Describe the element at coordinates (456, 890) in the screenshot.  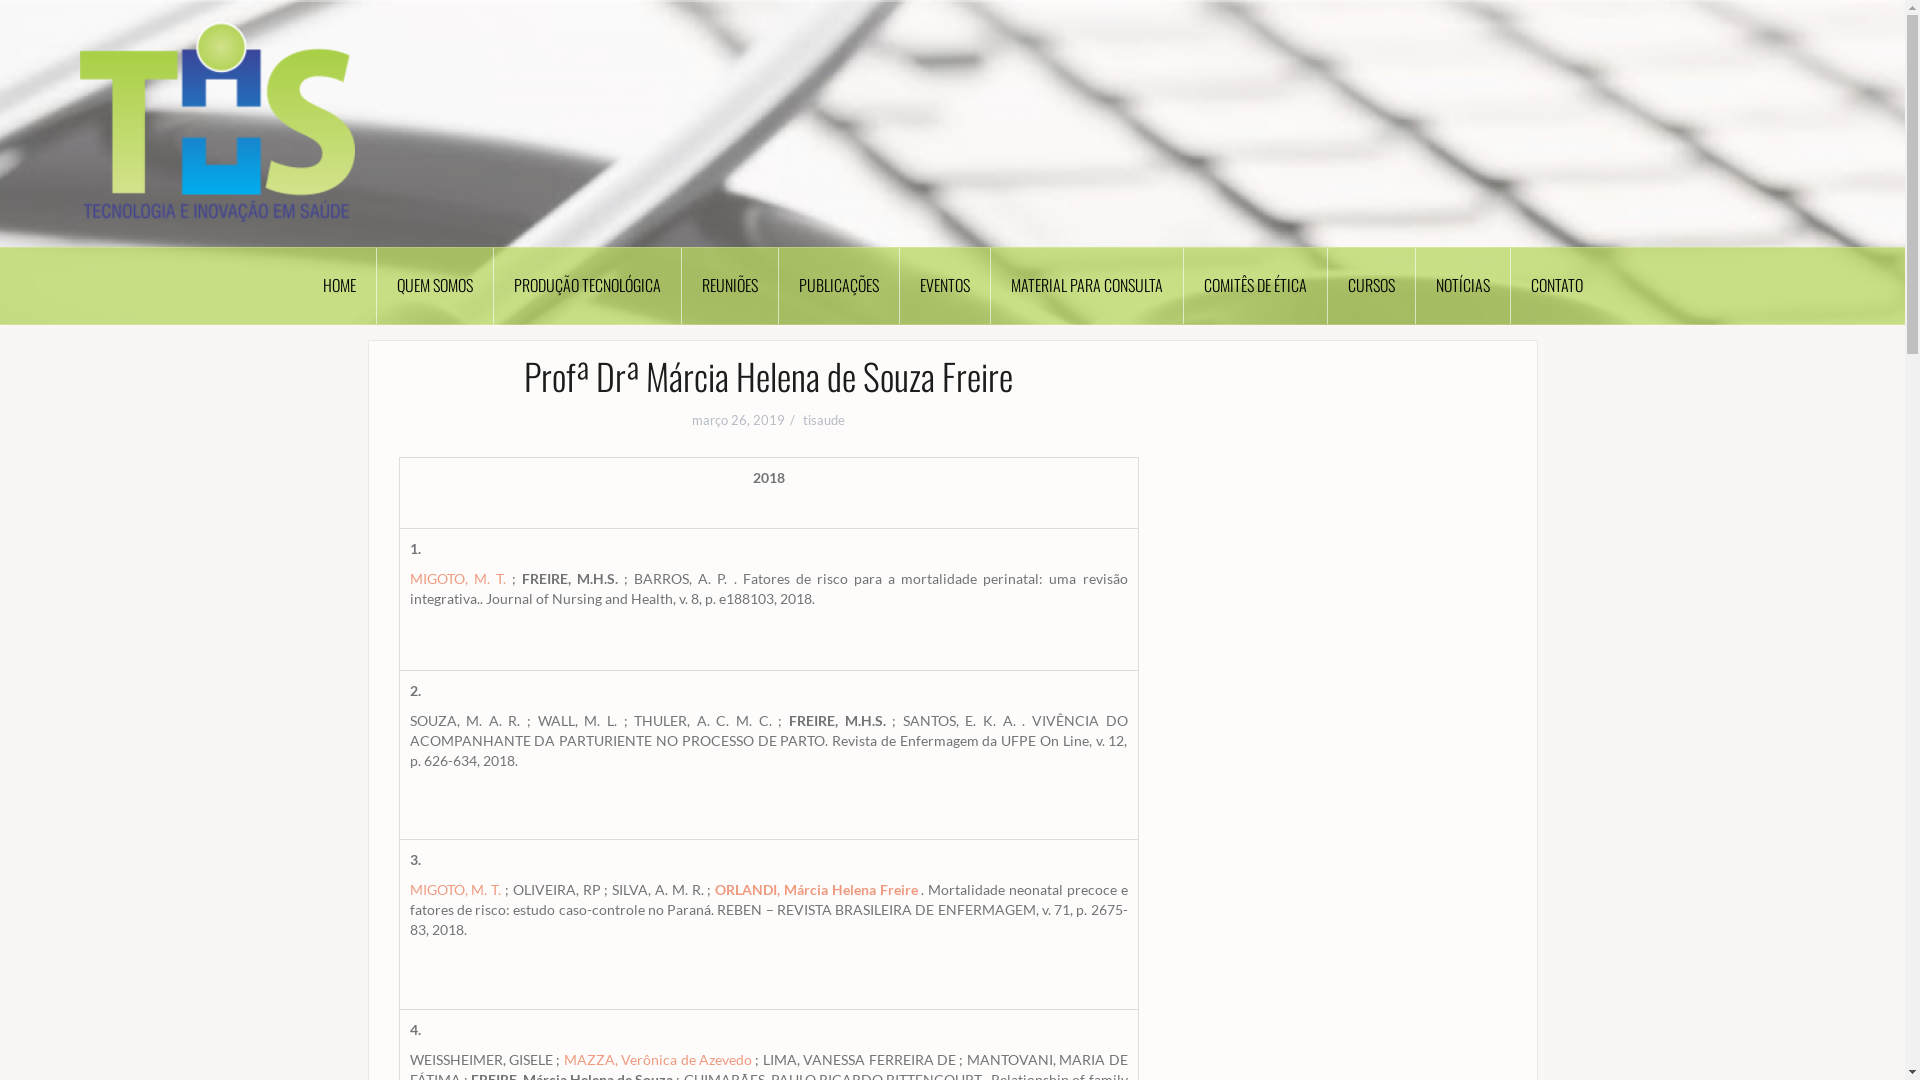
I see `MIGOTO, M. T.` at that location.